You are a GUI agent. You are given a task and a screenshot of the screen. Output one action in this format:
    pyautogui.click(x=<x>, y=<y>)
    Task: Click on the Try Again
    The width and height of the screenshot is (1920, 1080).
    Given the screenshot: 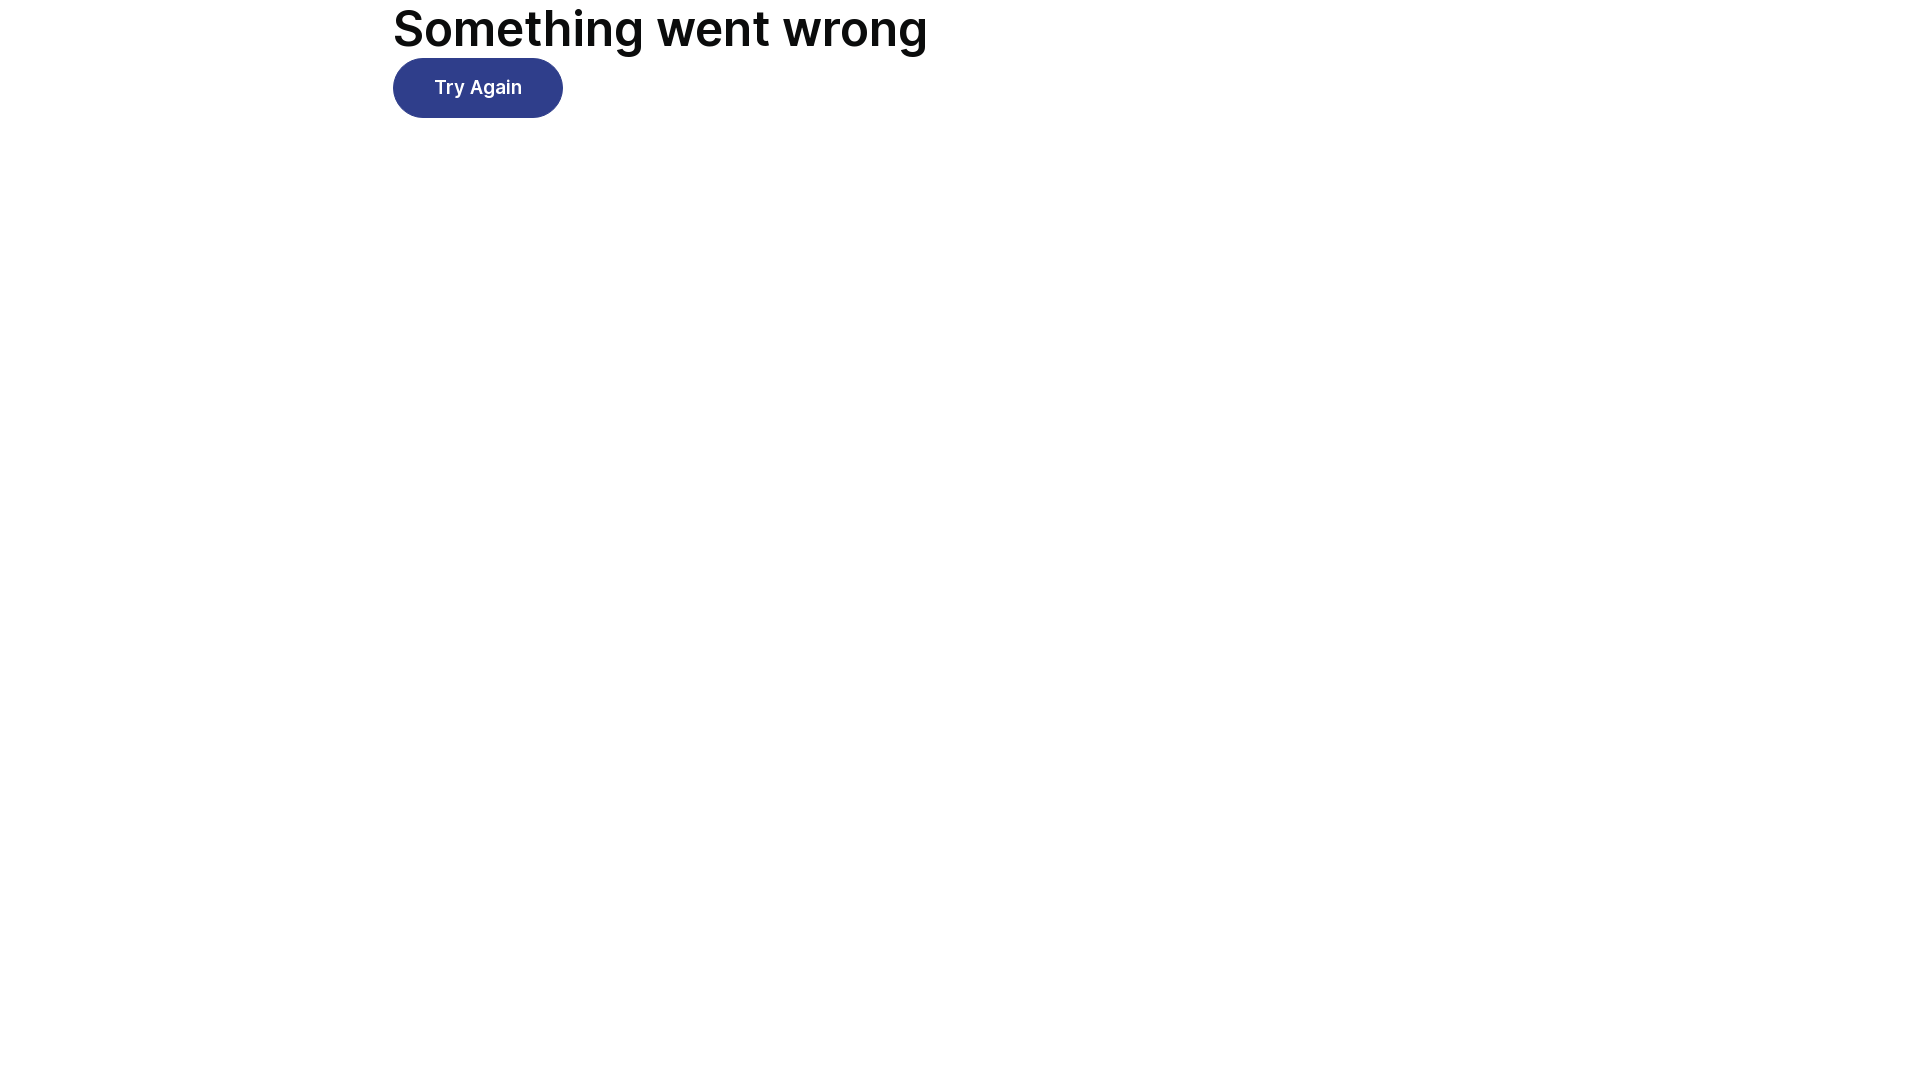 What is the action you would take?
    pyautogui.click(x=478, y=88)
    